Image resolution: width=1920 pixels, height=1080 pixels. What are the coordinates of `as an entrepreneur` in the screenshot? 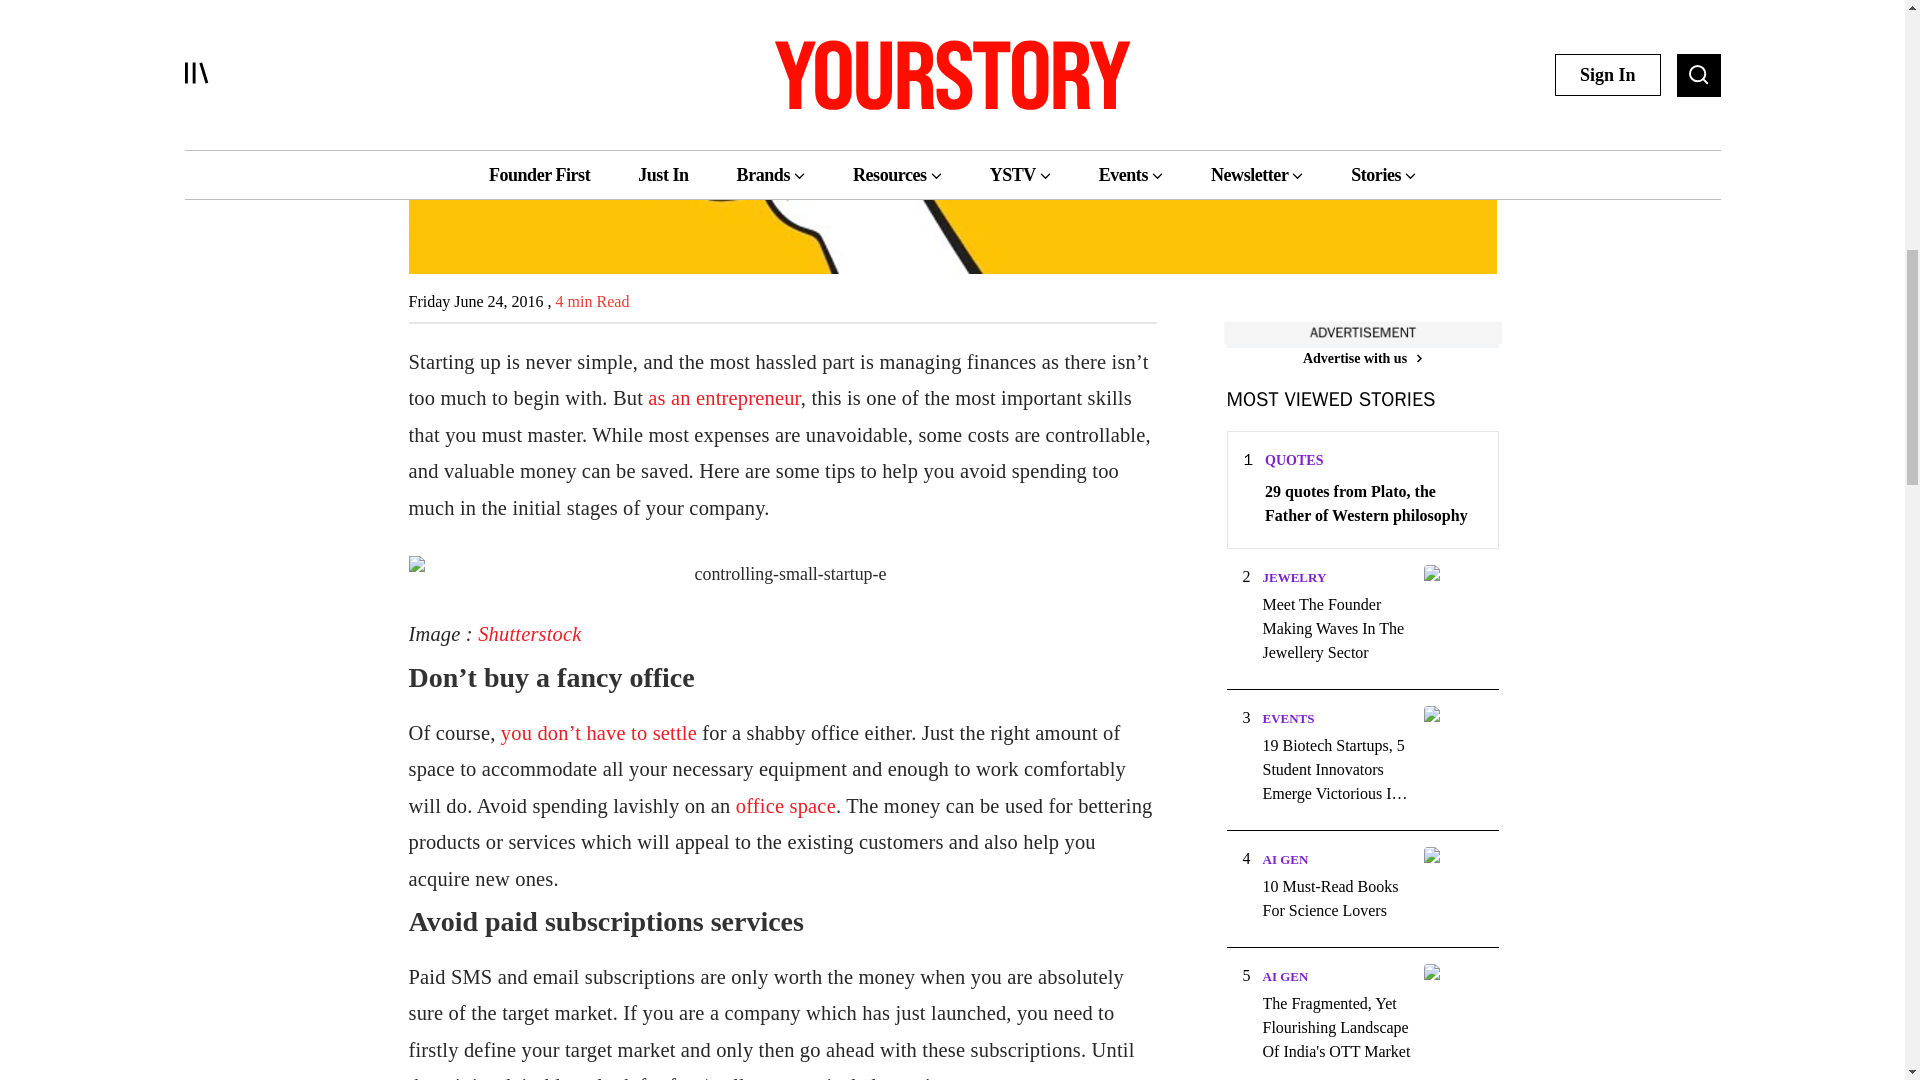 It's located at (724, 398).